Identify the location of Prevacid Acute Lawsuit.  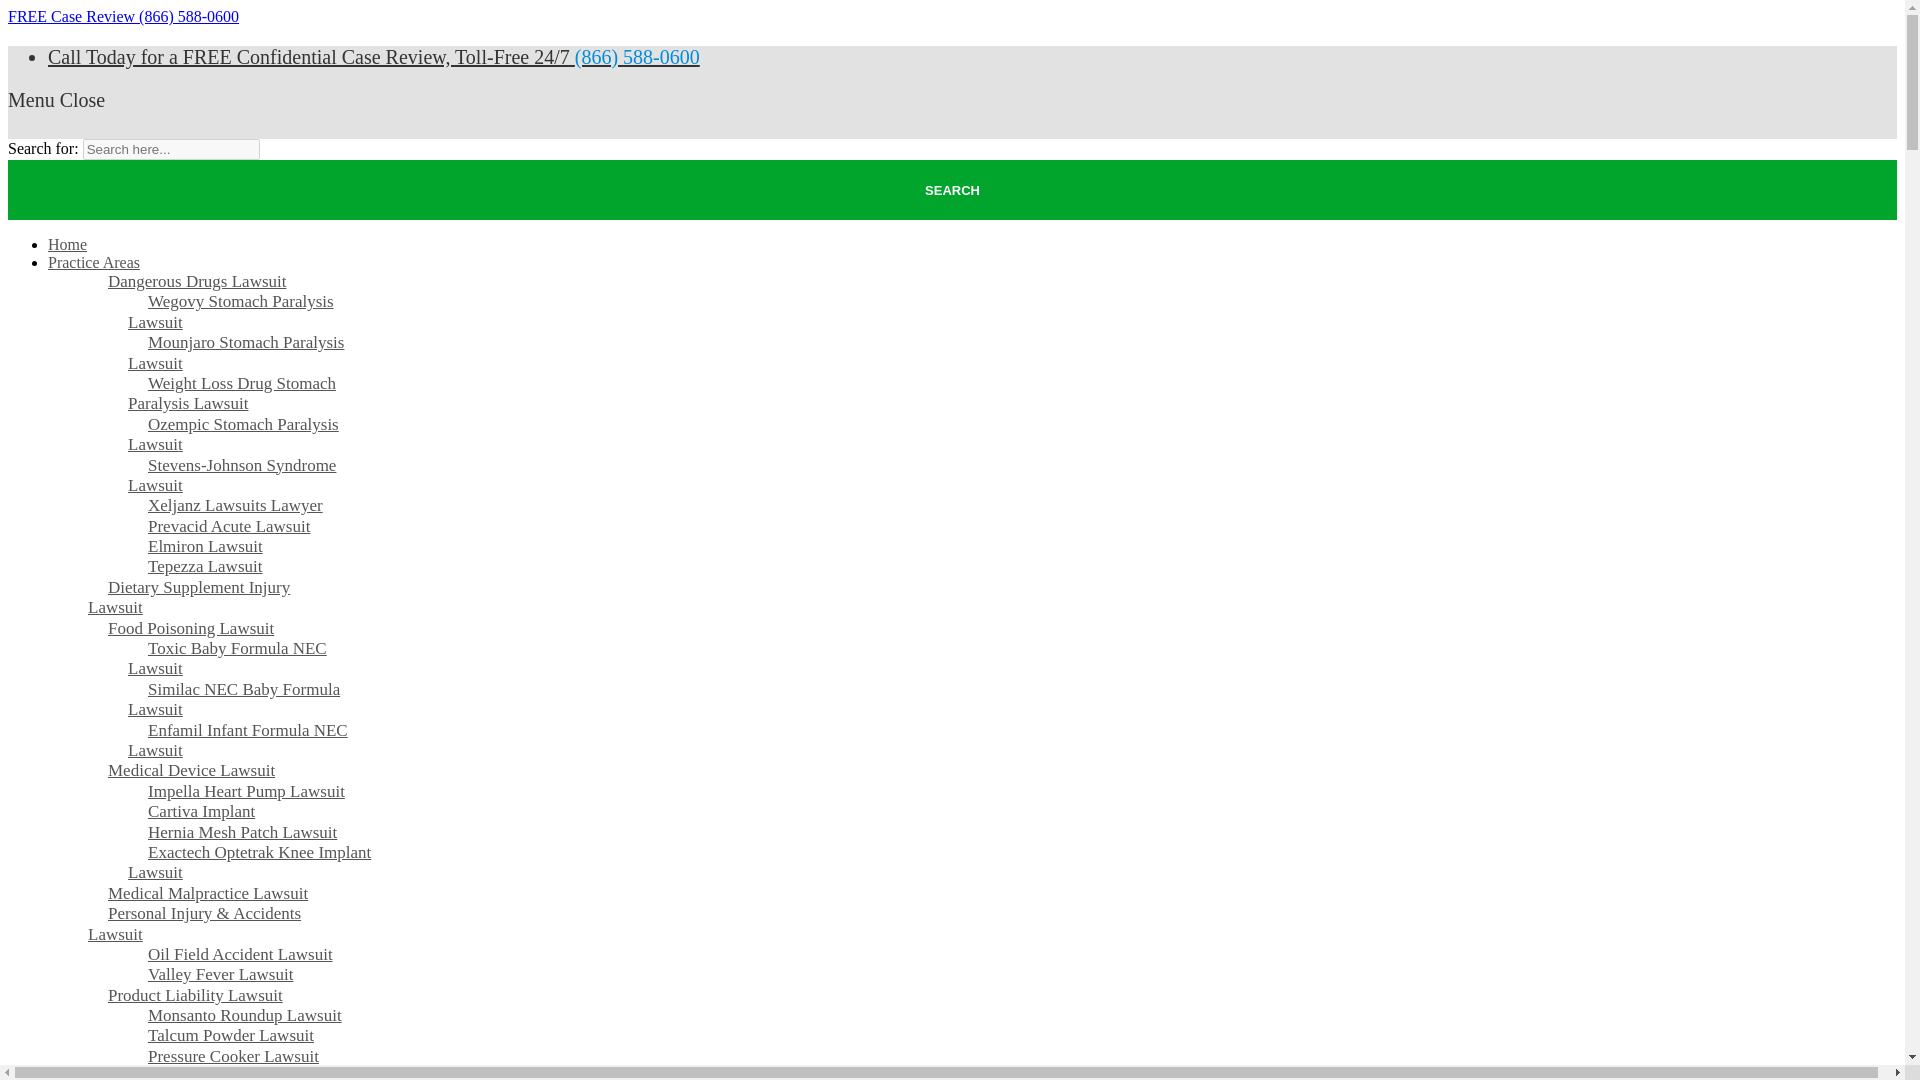
(229, 526).